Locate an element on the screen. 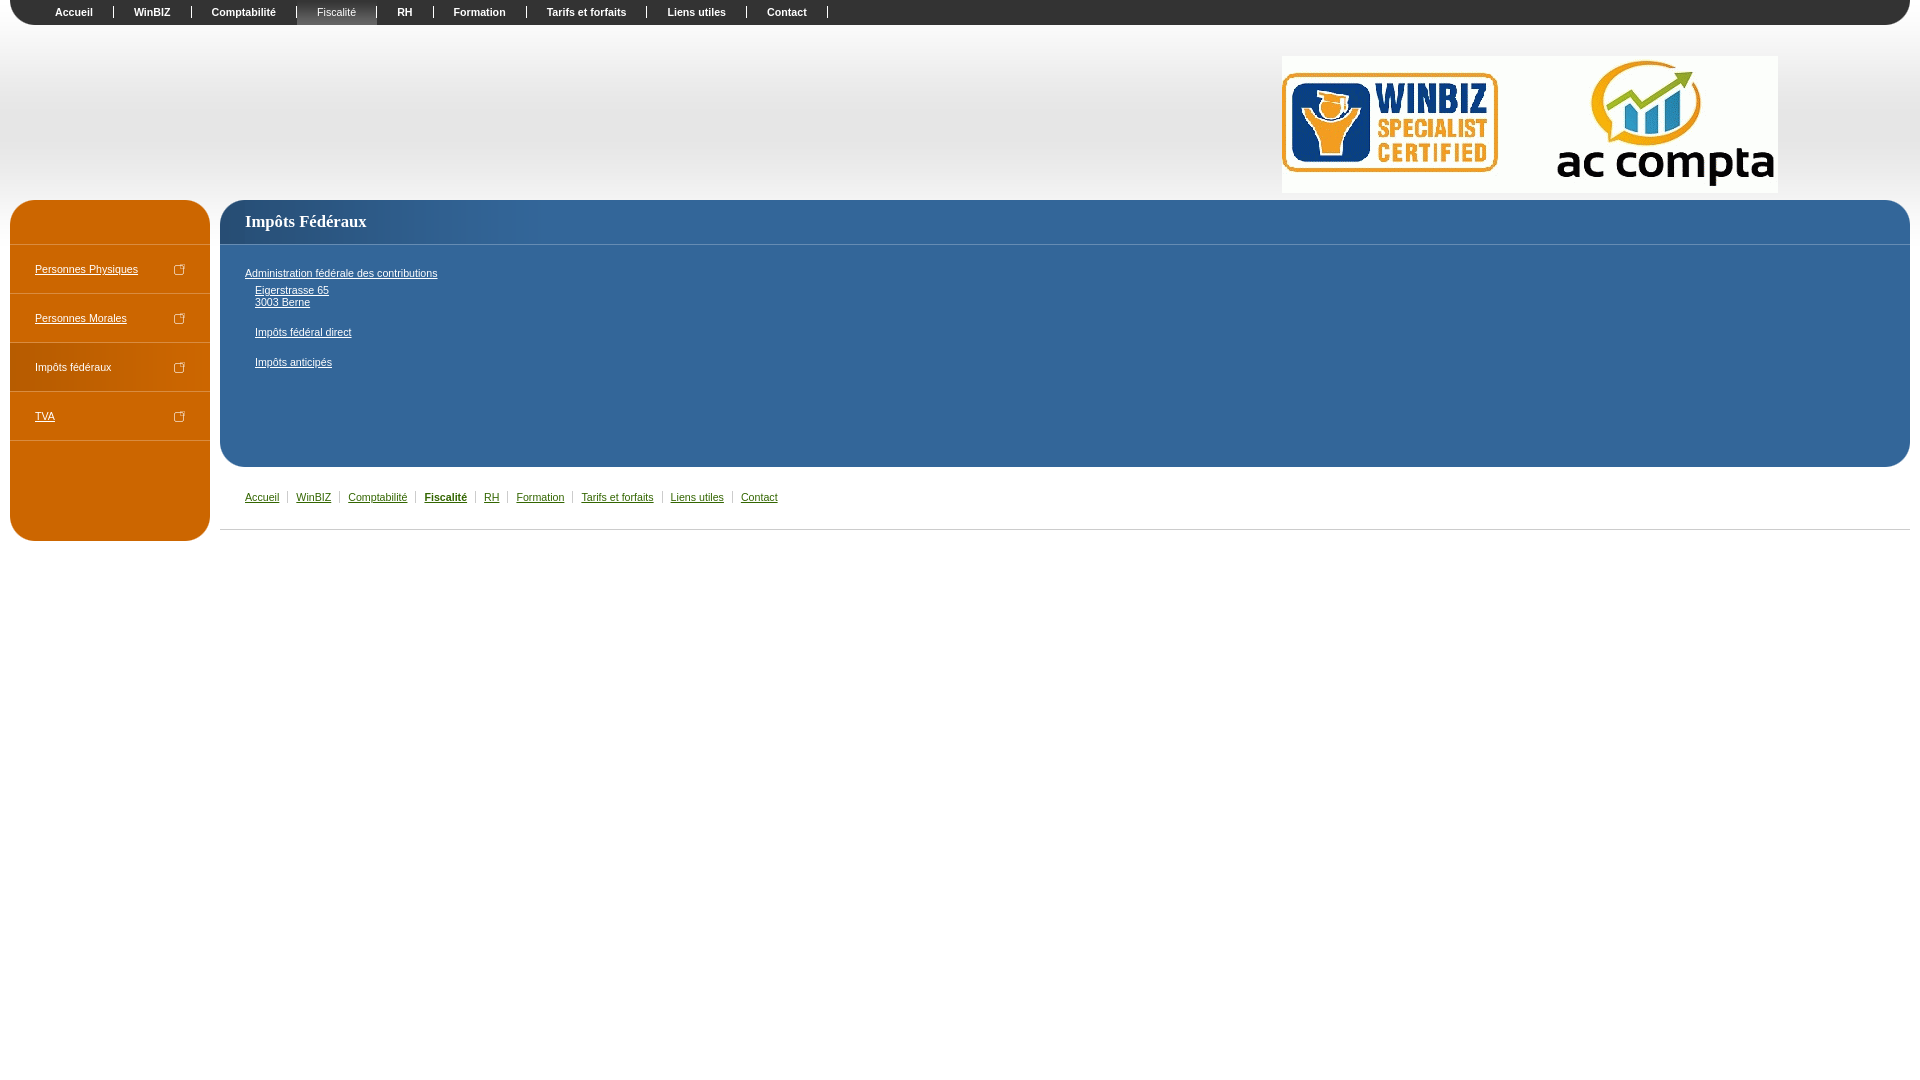 The height and width of the screenshot is (1080, 1920). Accueil is located at coordinates (74, 12).